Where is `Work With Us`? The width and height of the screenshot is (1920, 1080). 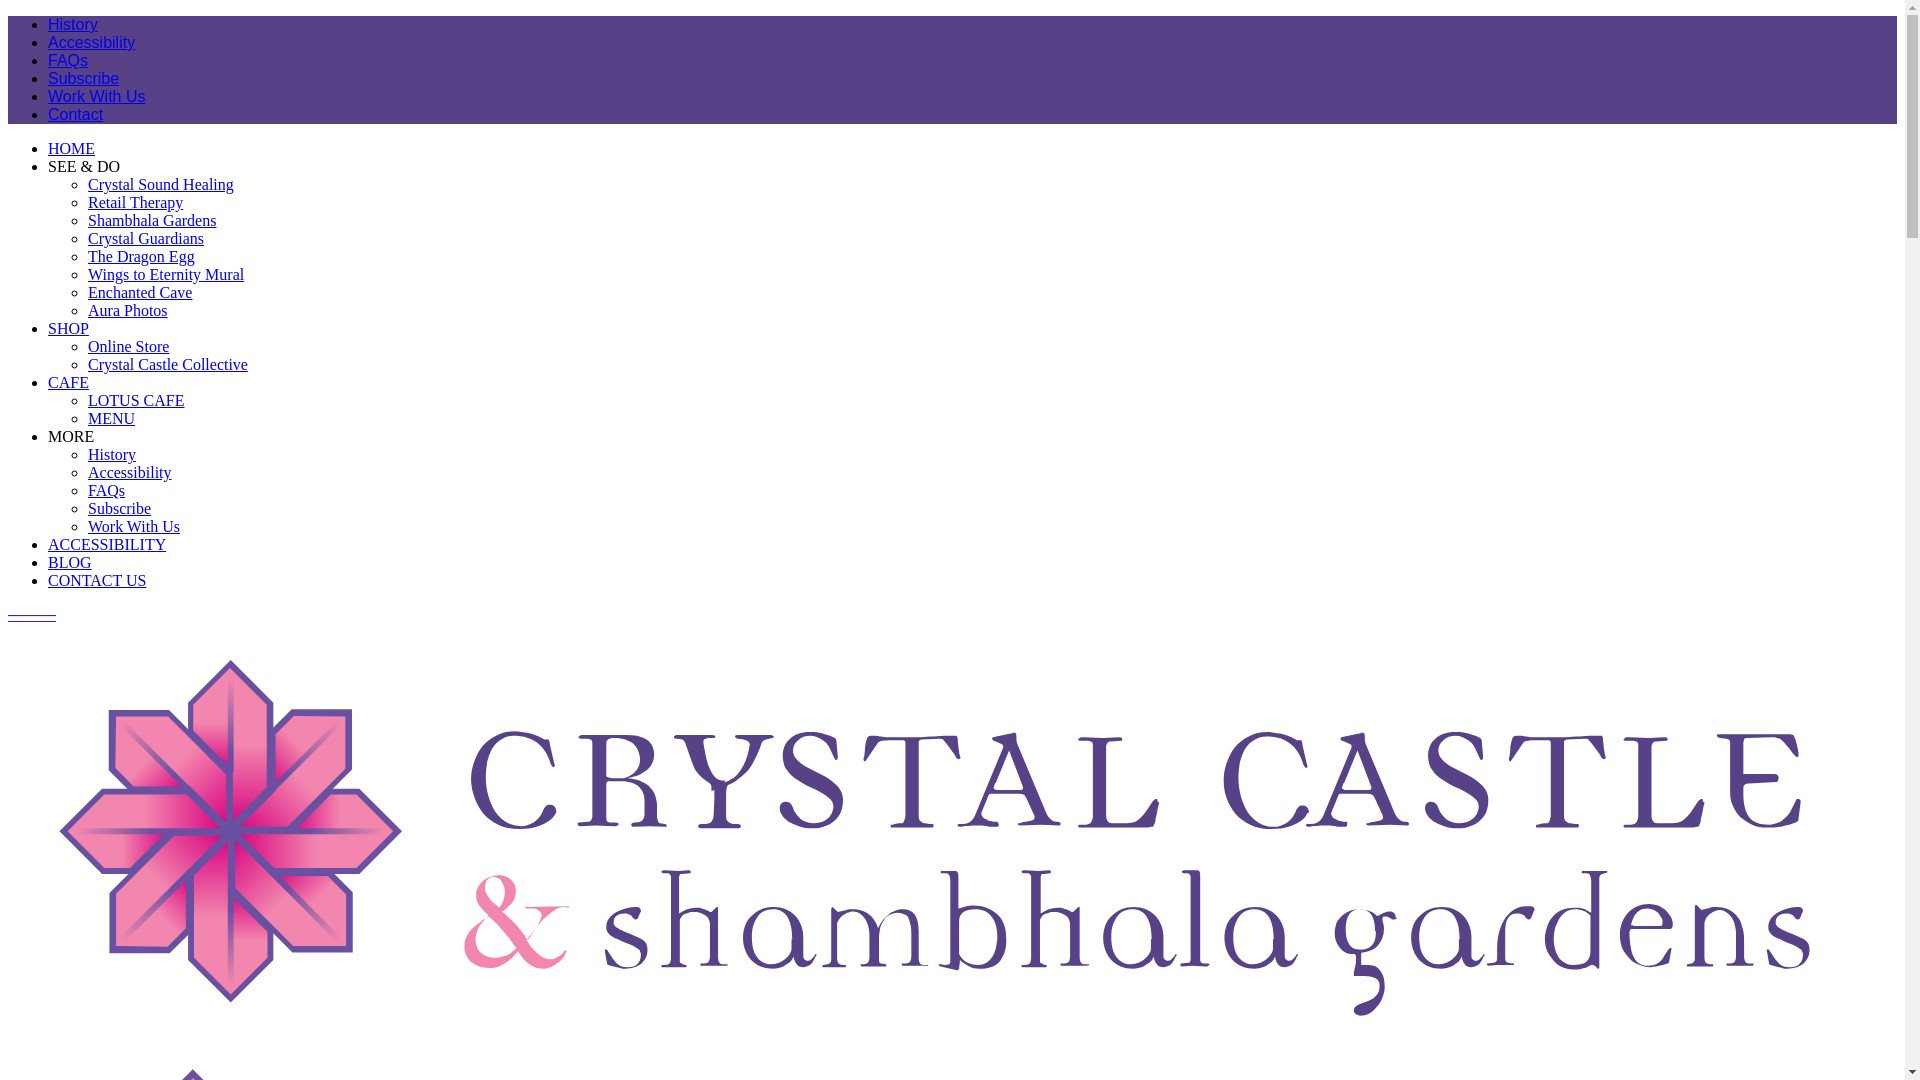
Work With Us is located at coordinates (96, 96).